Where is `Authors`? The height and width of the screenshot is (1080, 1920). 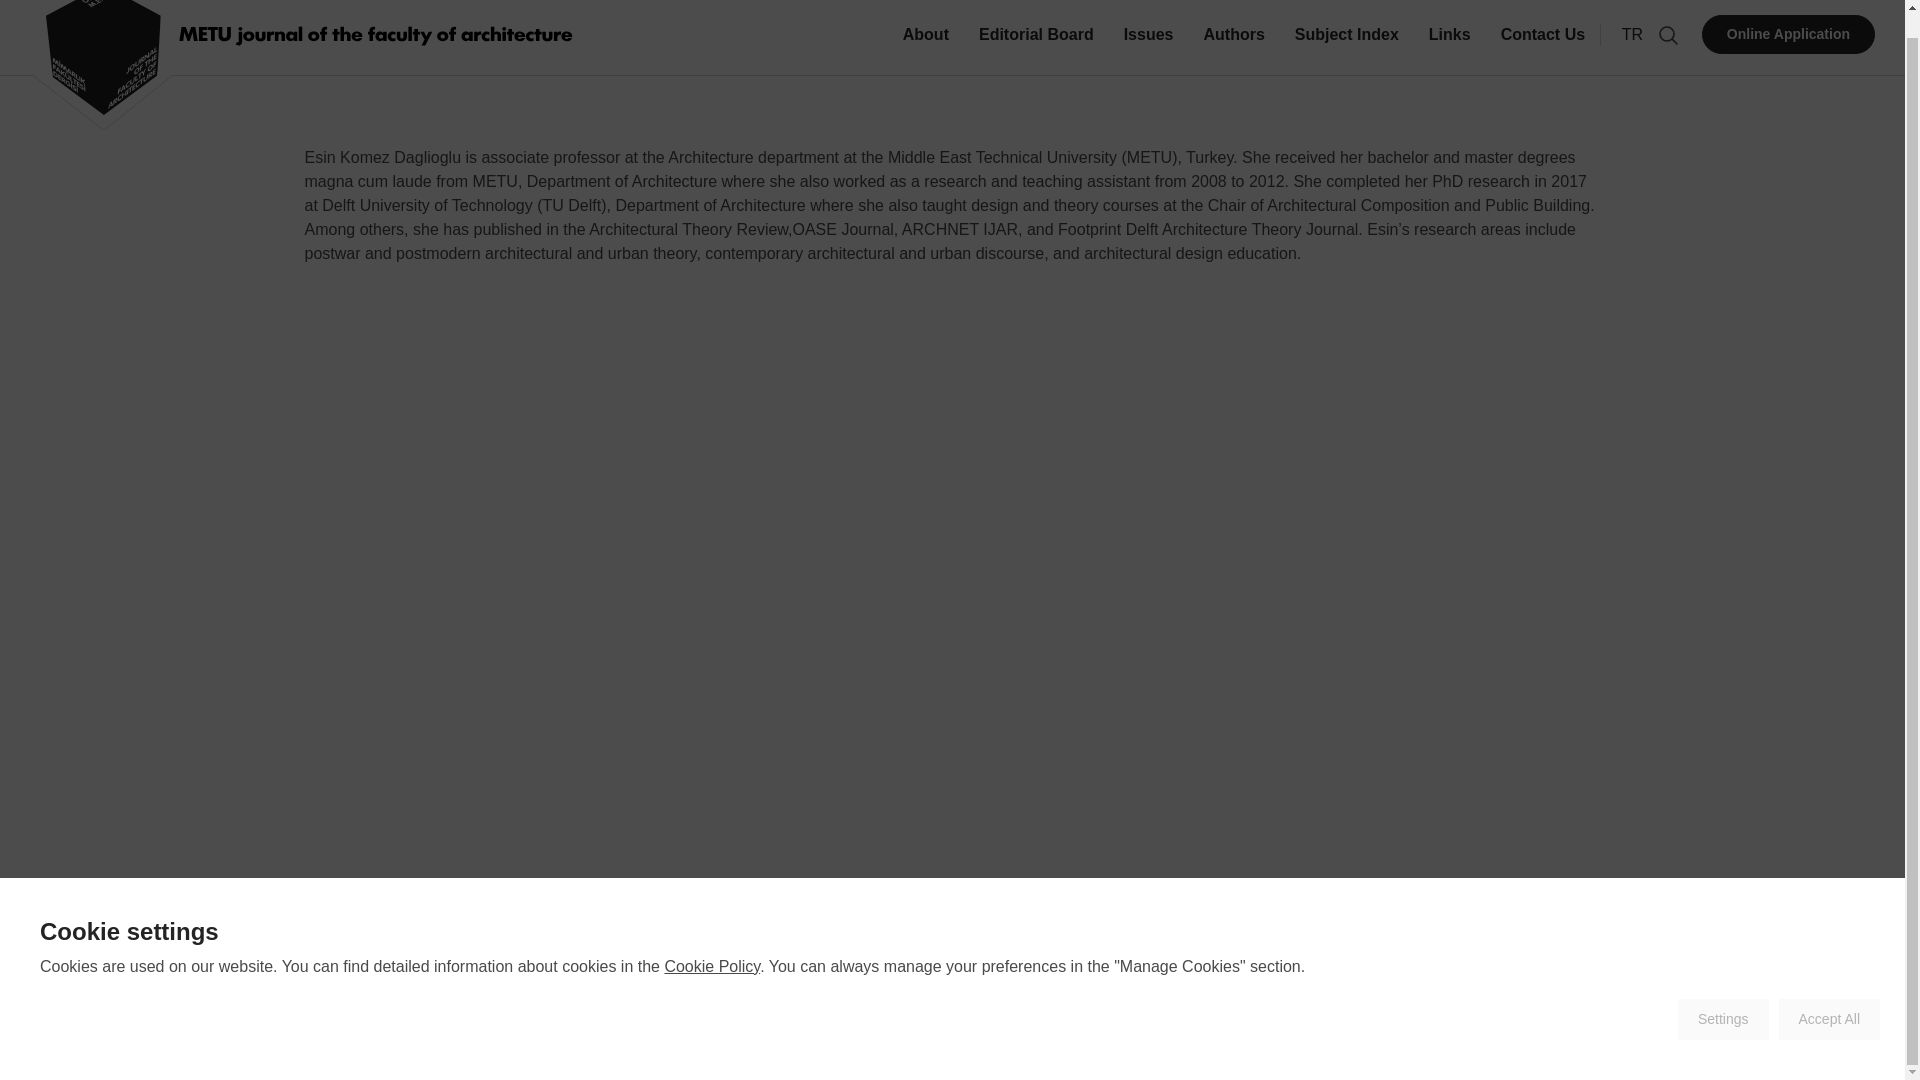
Authors is located at coordinates (1233, 49).